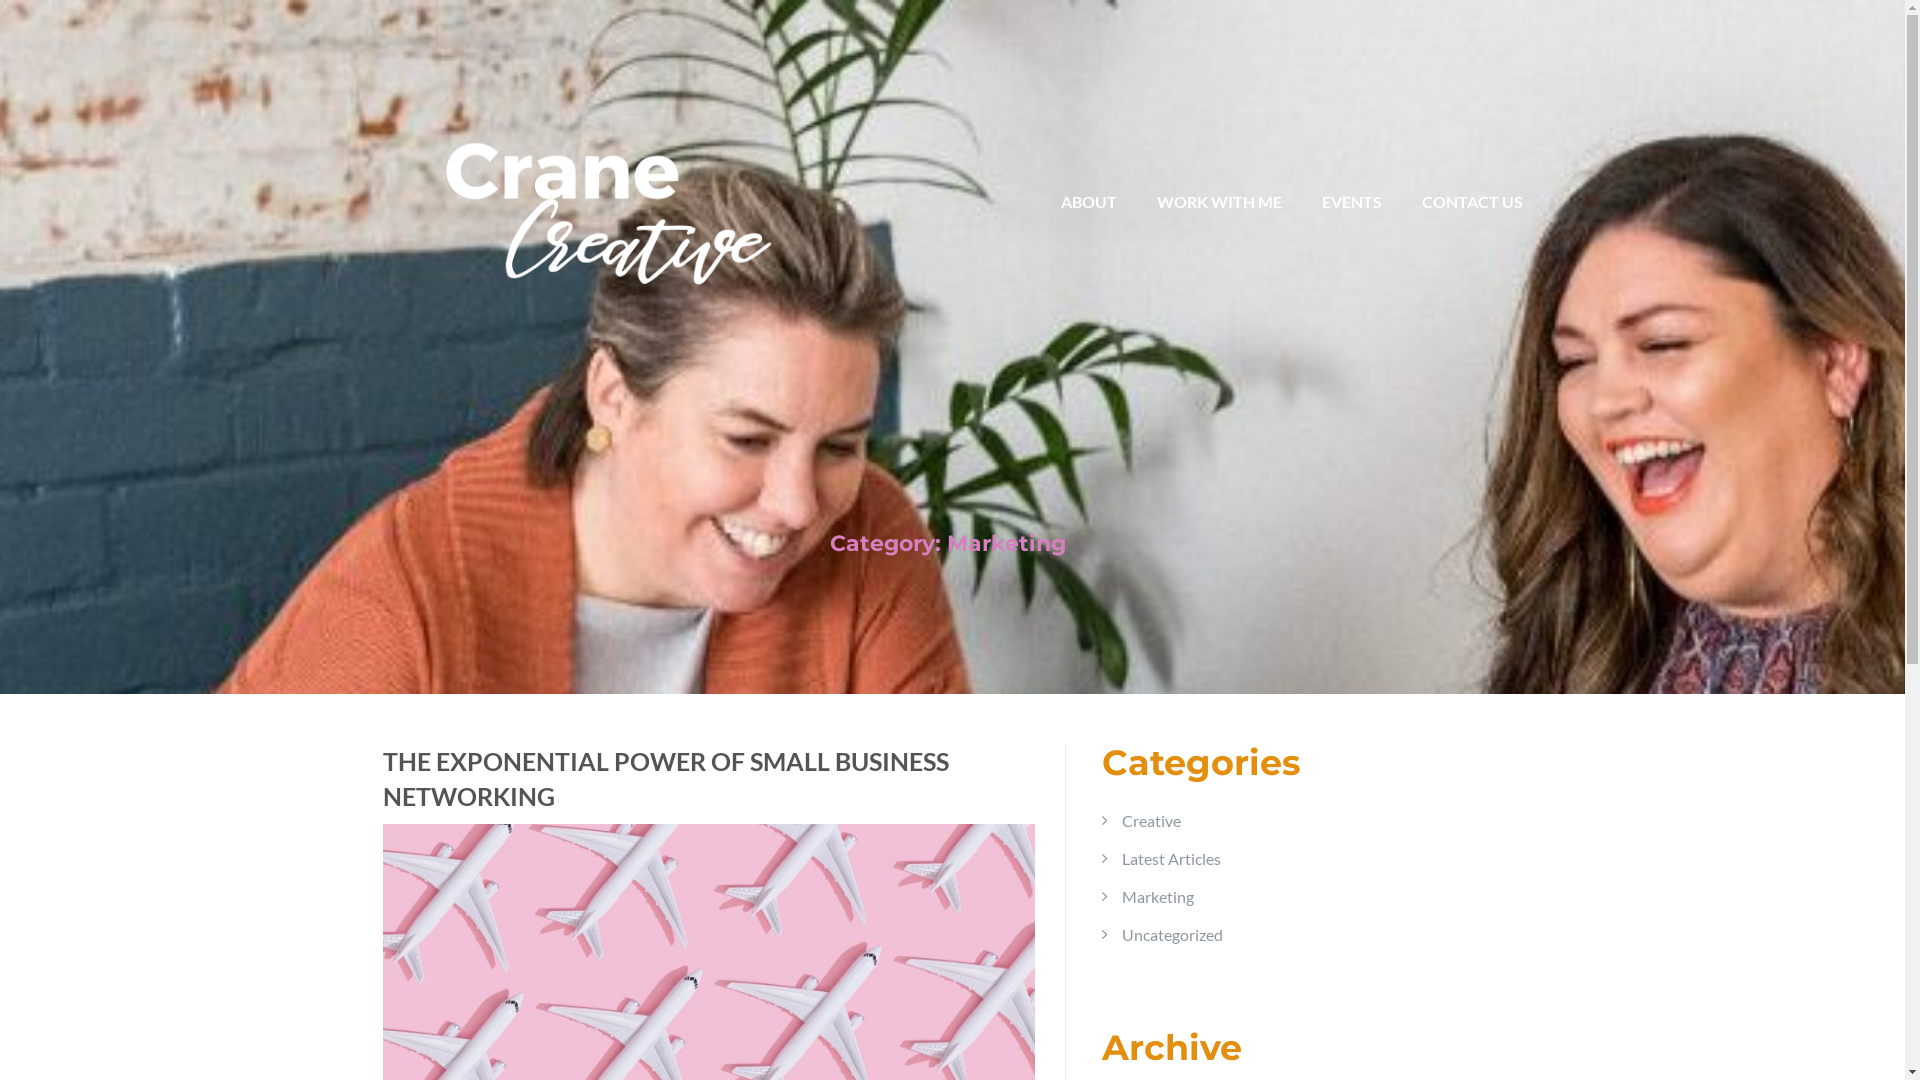 Image resolution: width=1920 pixels, height=1080 pixels. What do you see at coordinates (1158, 896) in the screenshot?
I see `Marketing` at bounding box center [1158, 896].